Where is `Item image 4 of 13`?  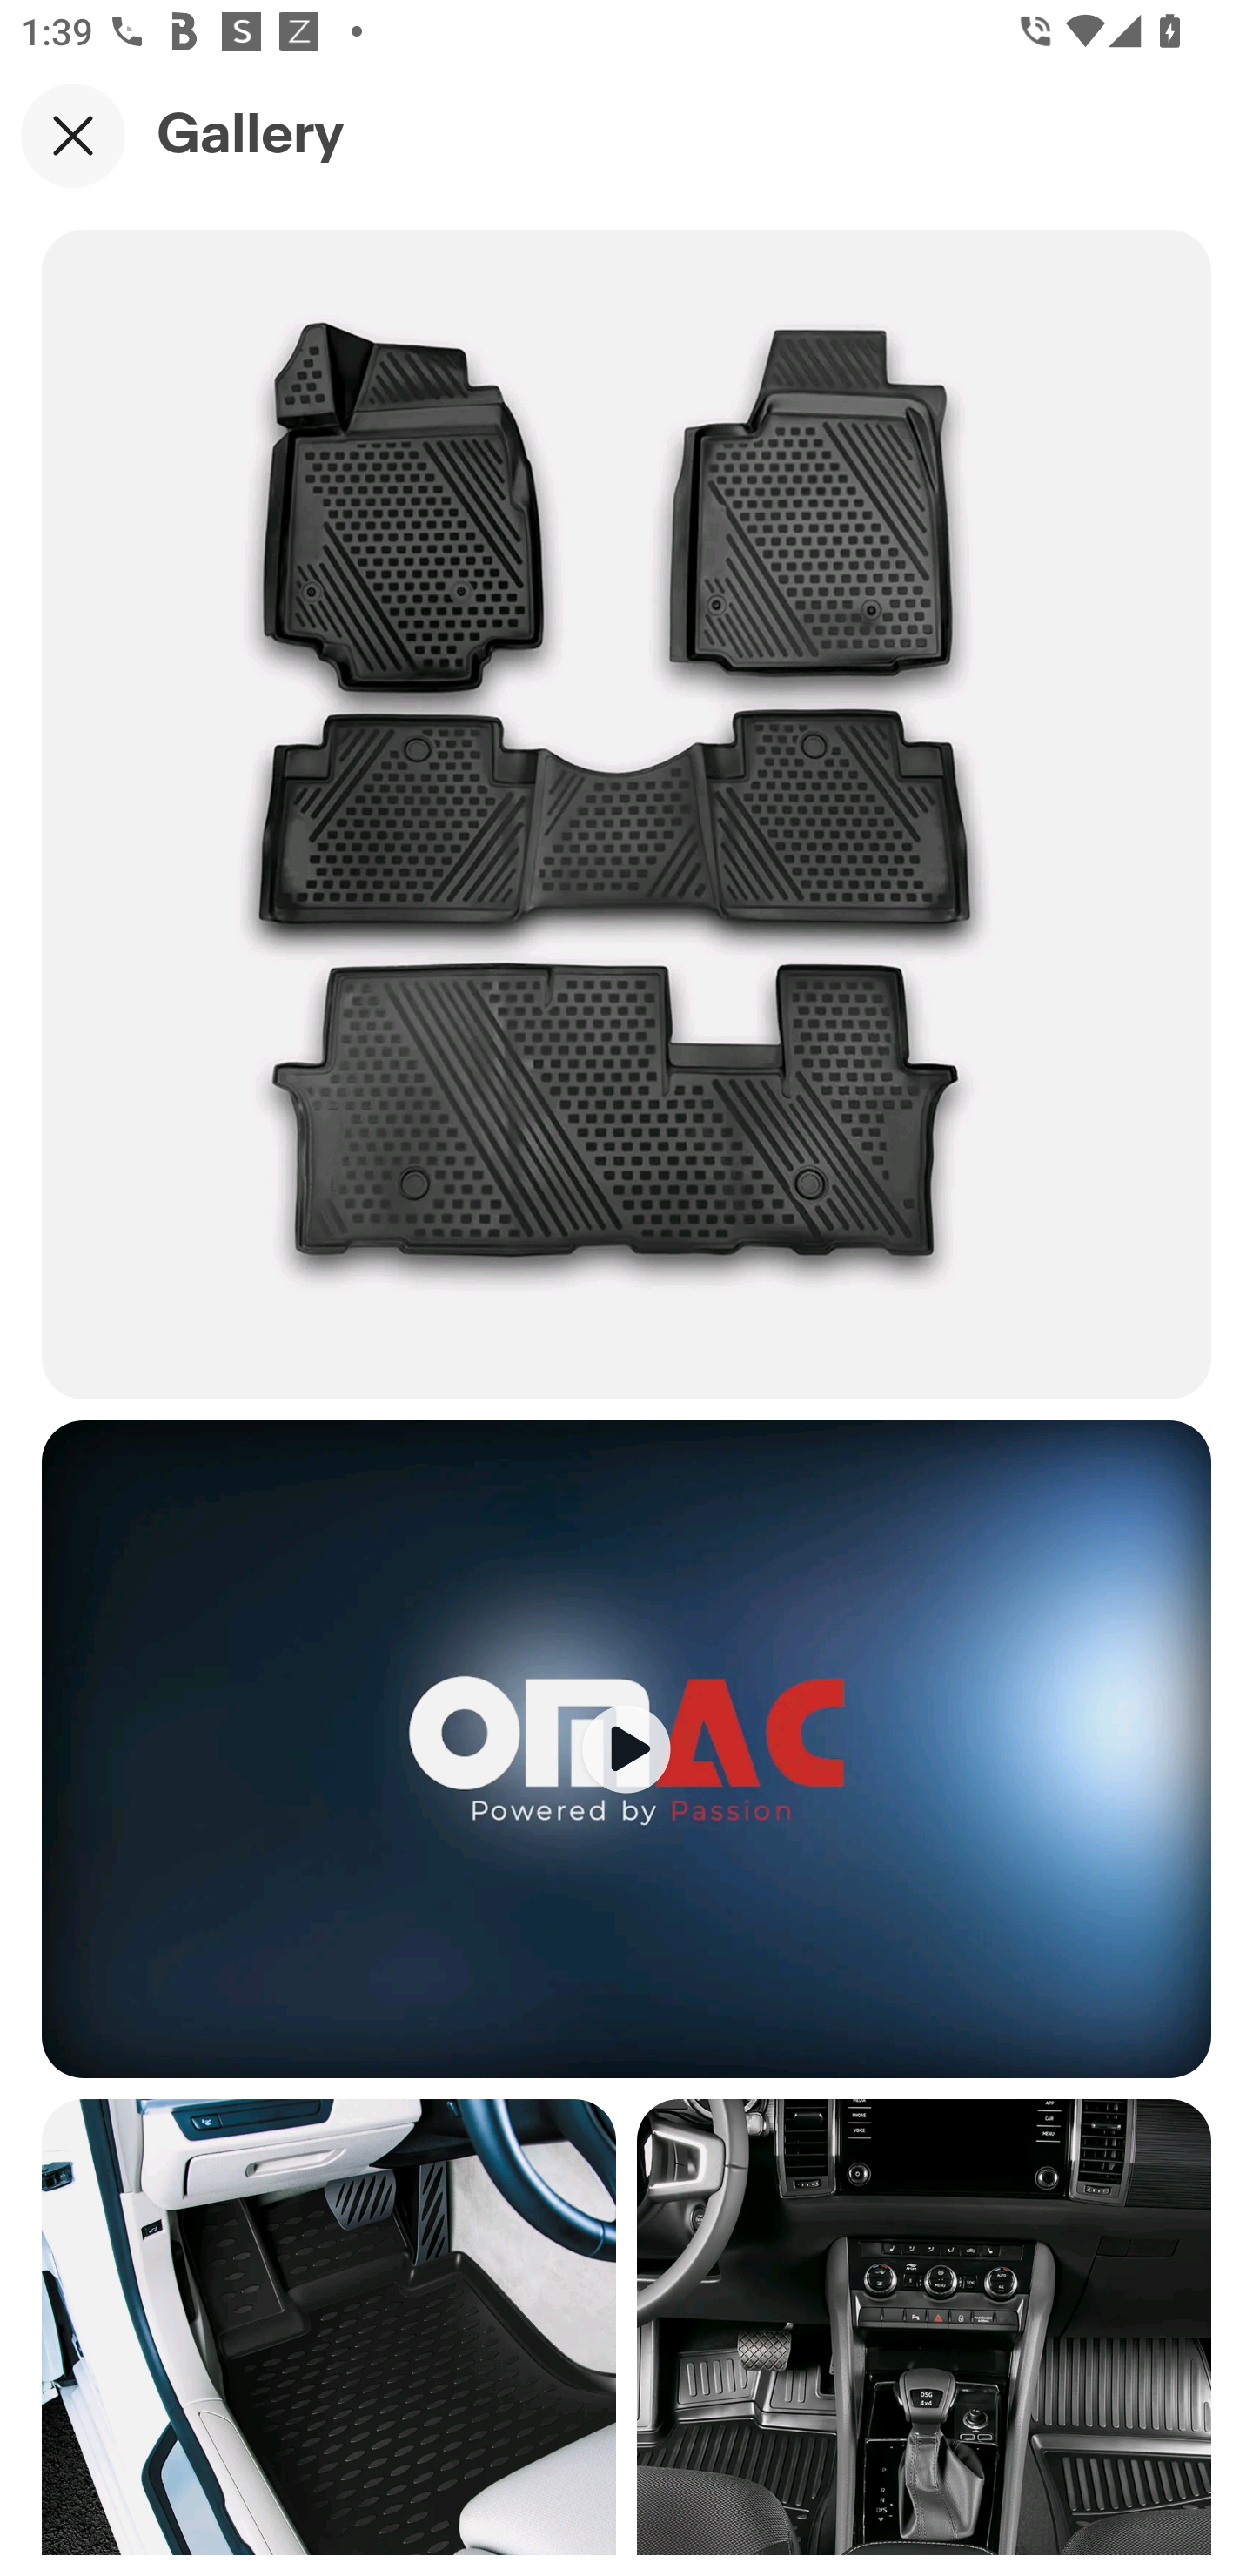 Item image 4 of 13 is located at coordinates (924, 2327).